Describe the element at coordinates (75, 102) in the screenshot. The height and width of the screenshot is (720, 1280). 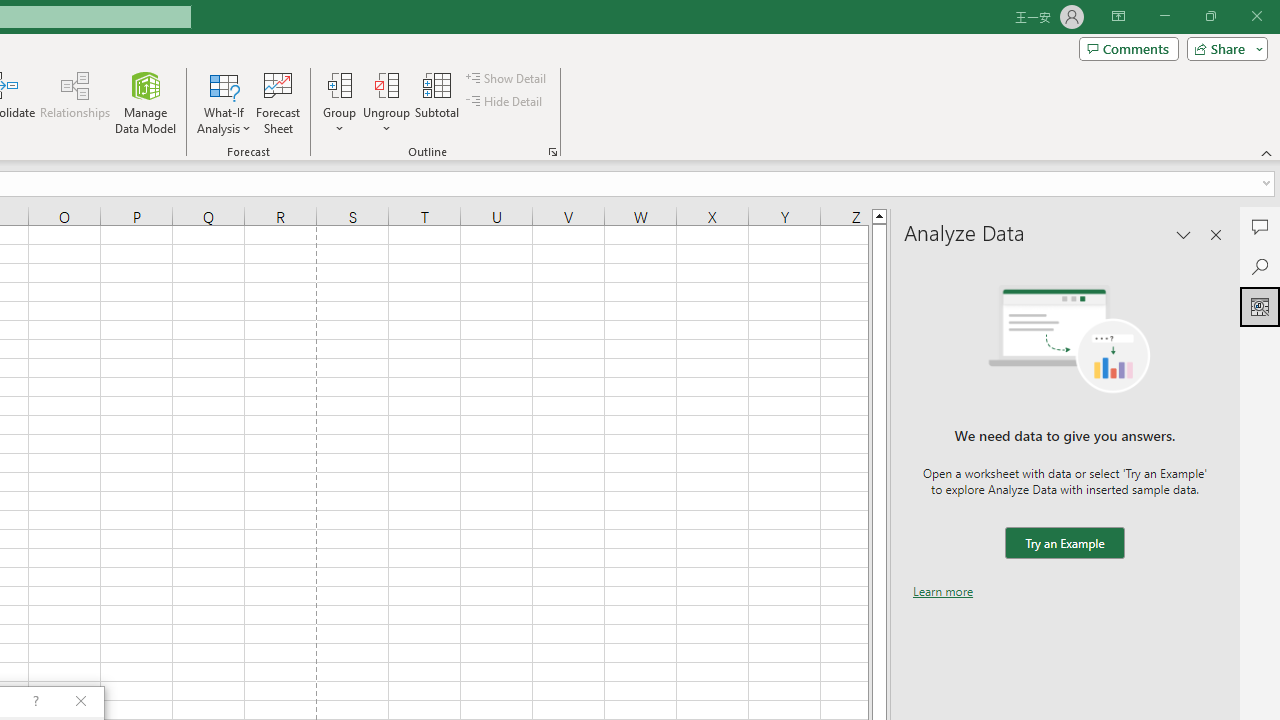
I see `Relationships` at that location.